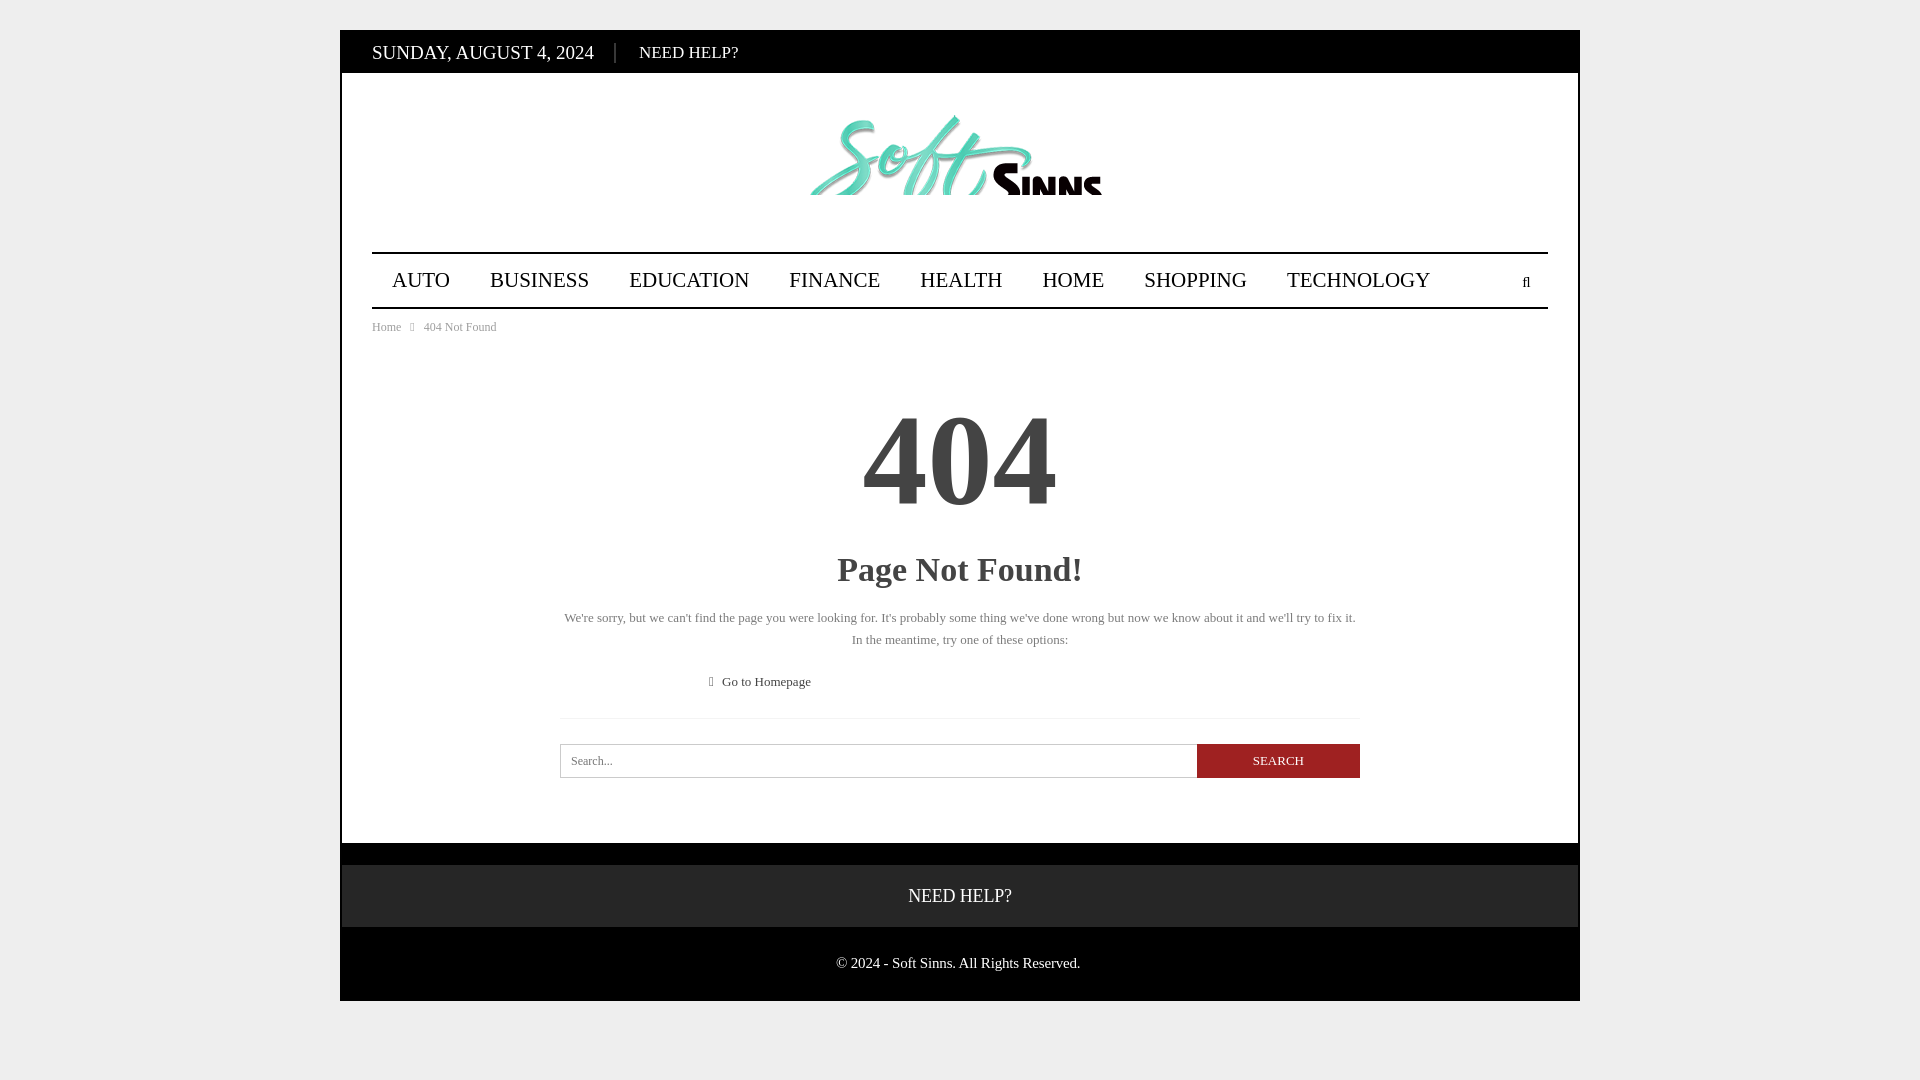 Image resolution: width=1920 pixels, height=1080 pixels. Describe the element at coordinates (421, 279) in the screenshot. I see `AUTO` at that location.